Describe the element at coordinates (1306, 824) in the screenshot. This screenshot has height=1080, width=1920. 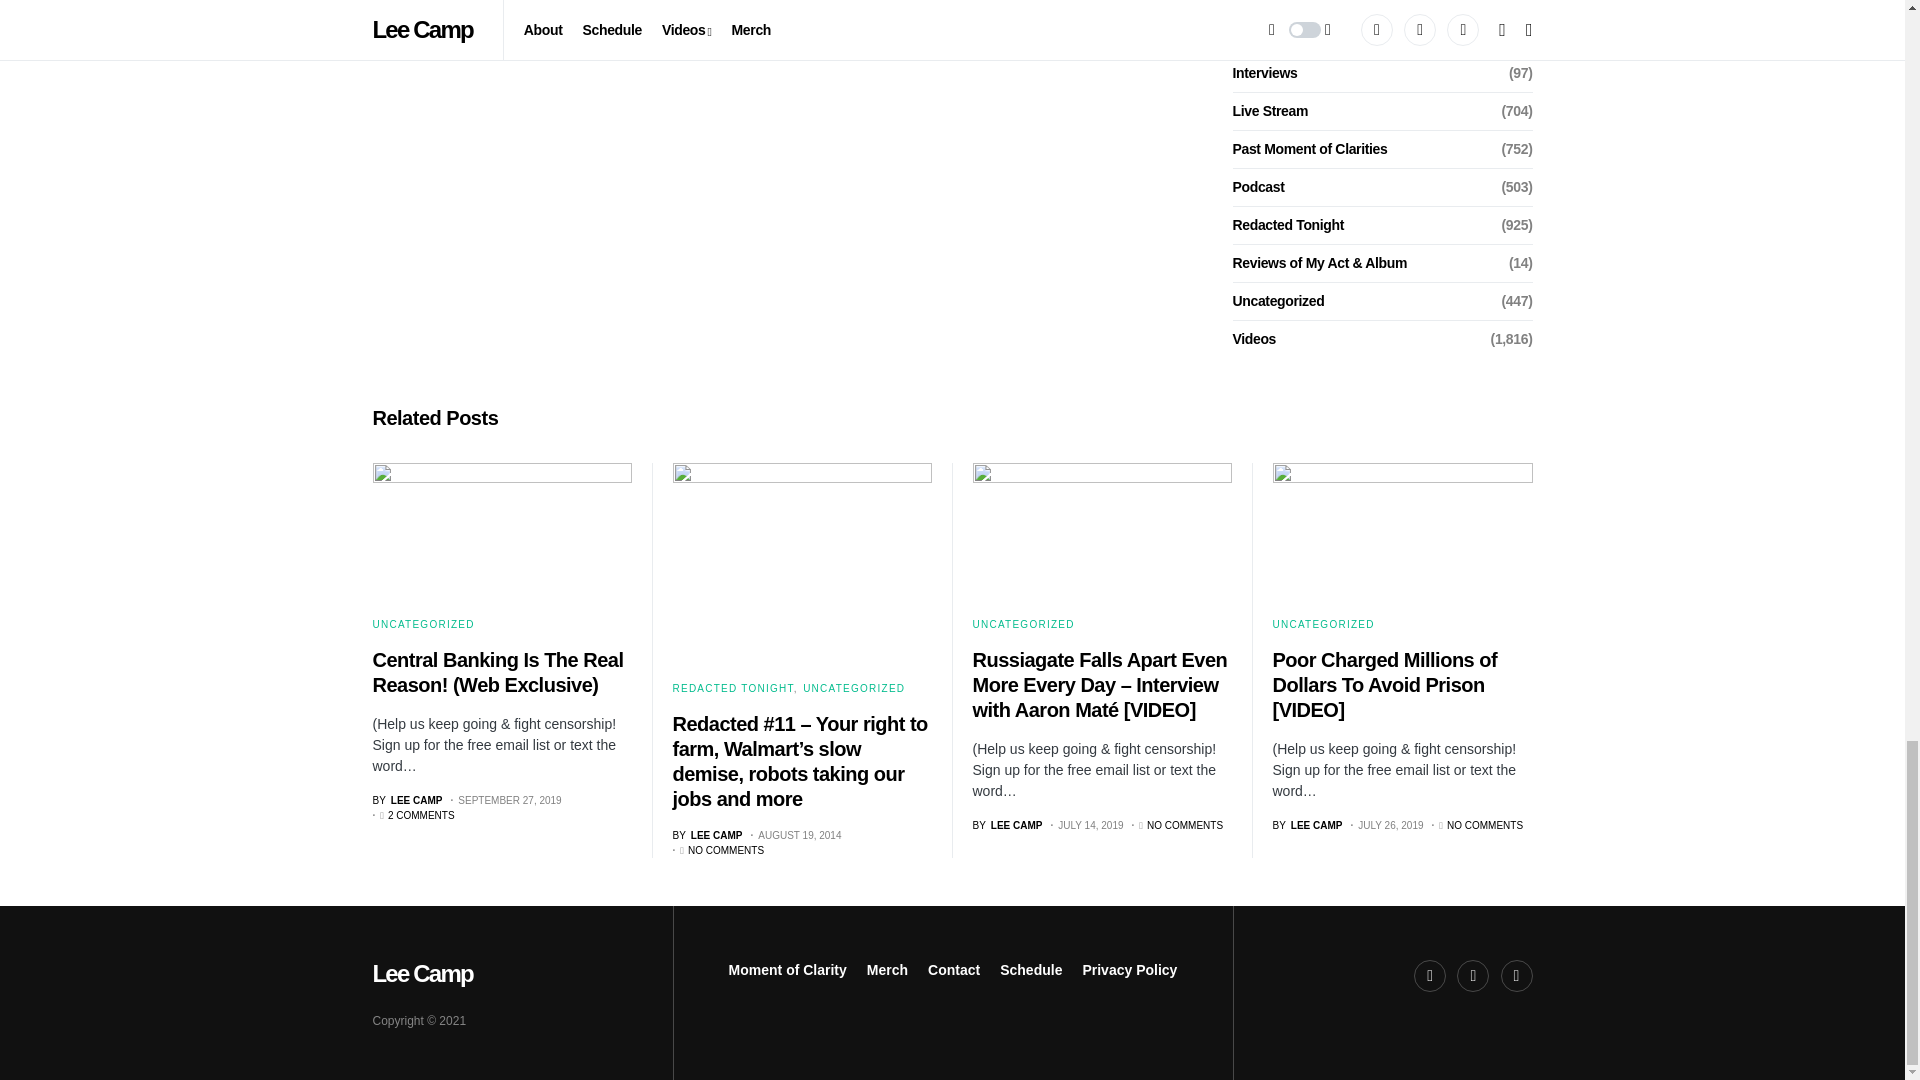
I see `View all posts by Lee Camp` at that location.